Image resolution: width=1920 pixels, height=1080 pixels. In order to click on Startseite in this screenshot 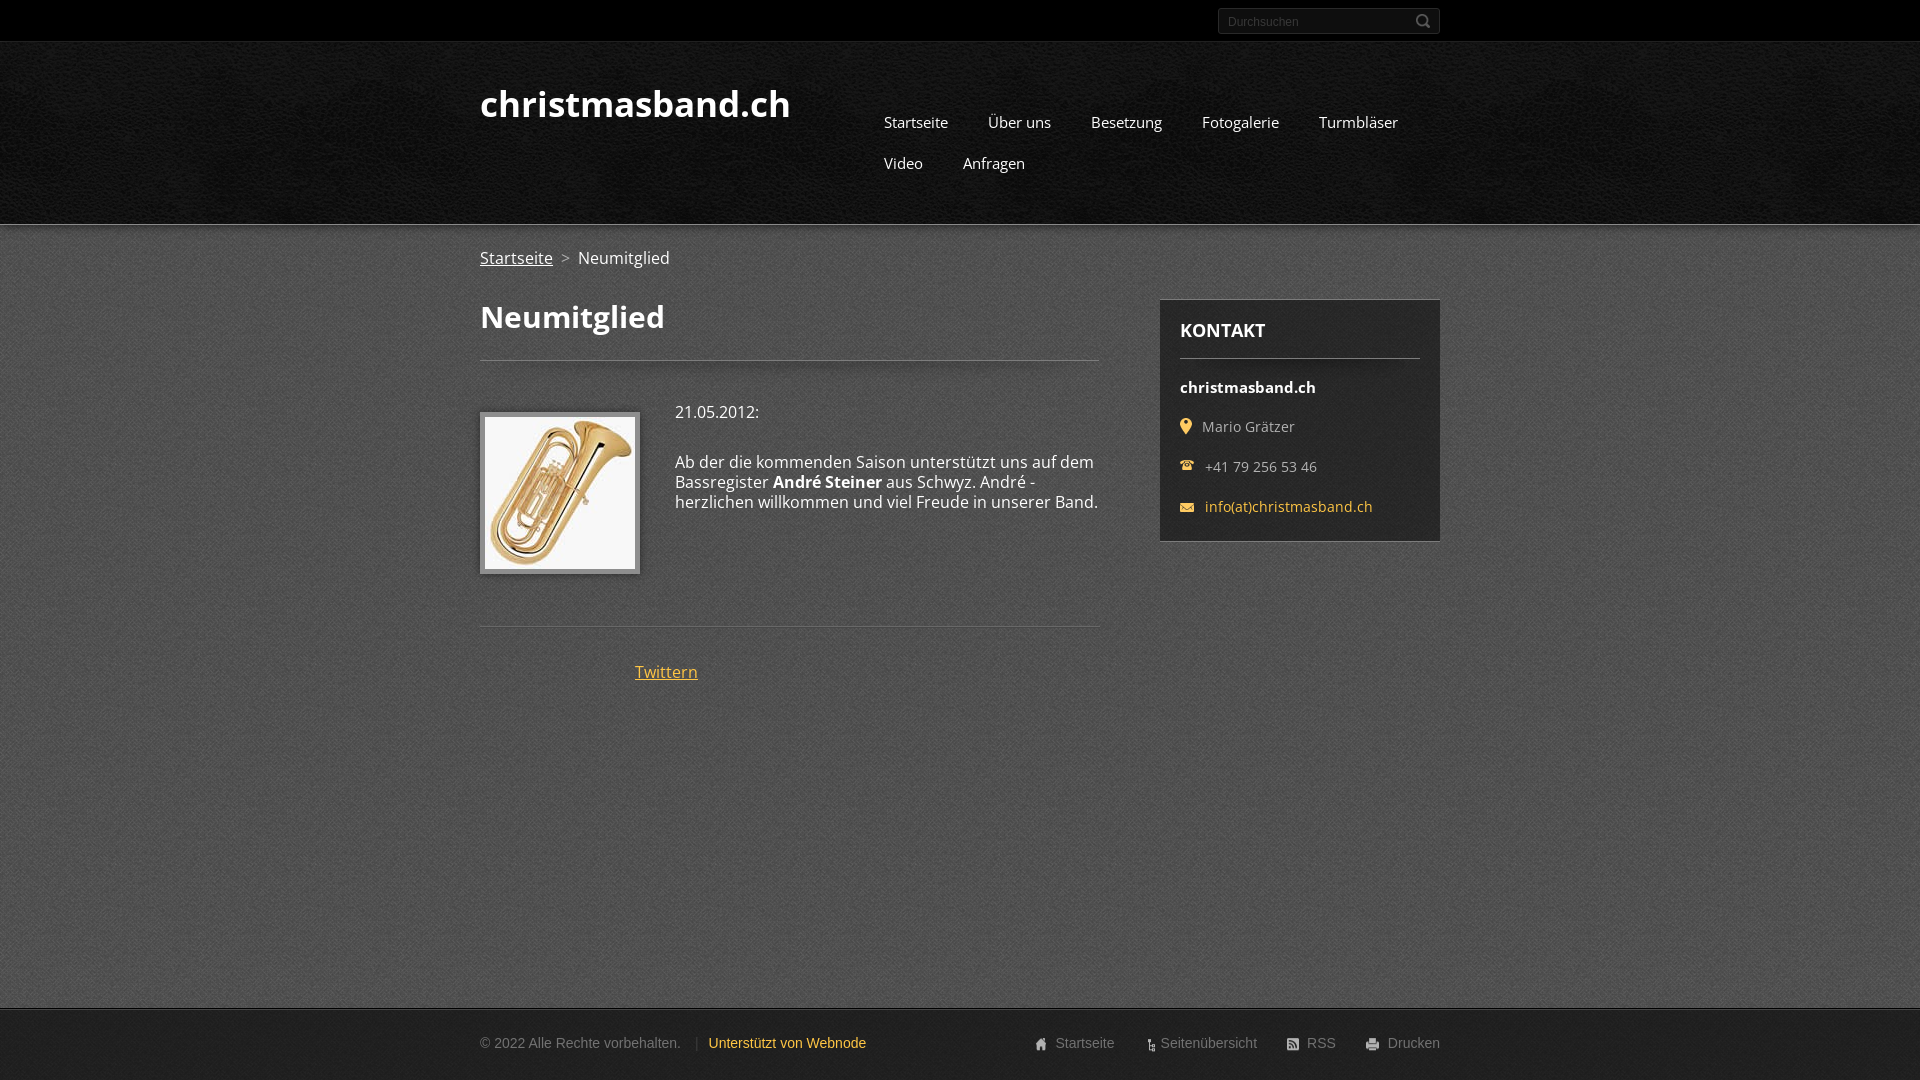, I will do `click(1084, 1043)`.